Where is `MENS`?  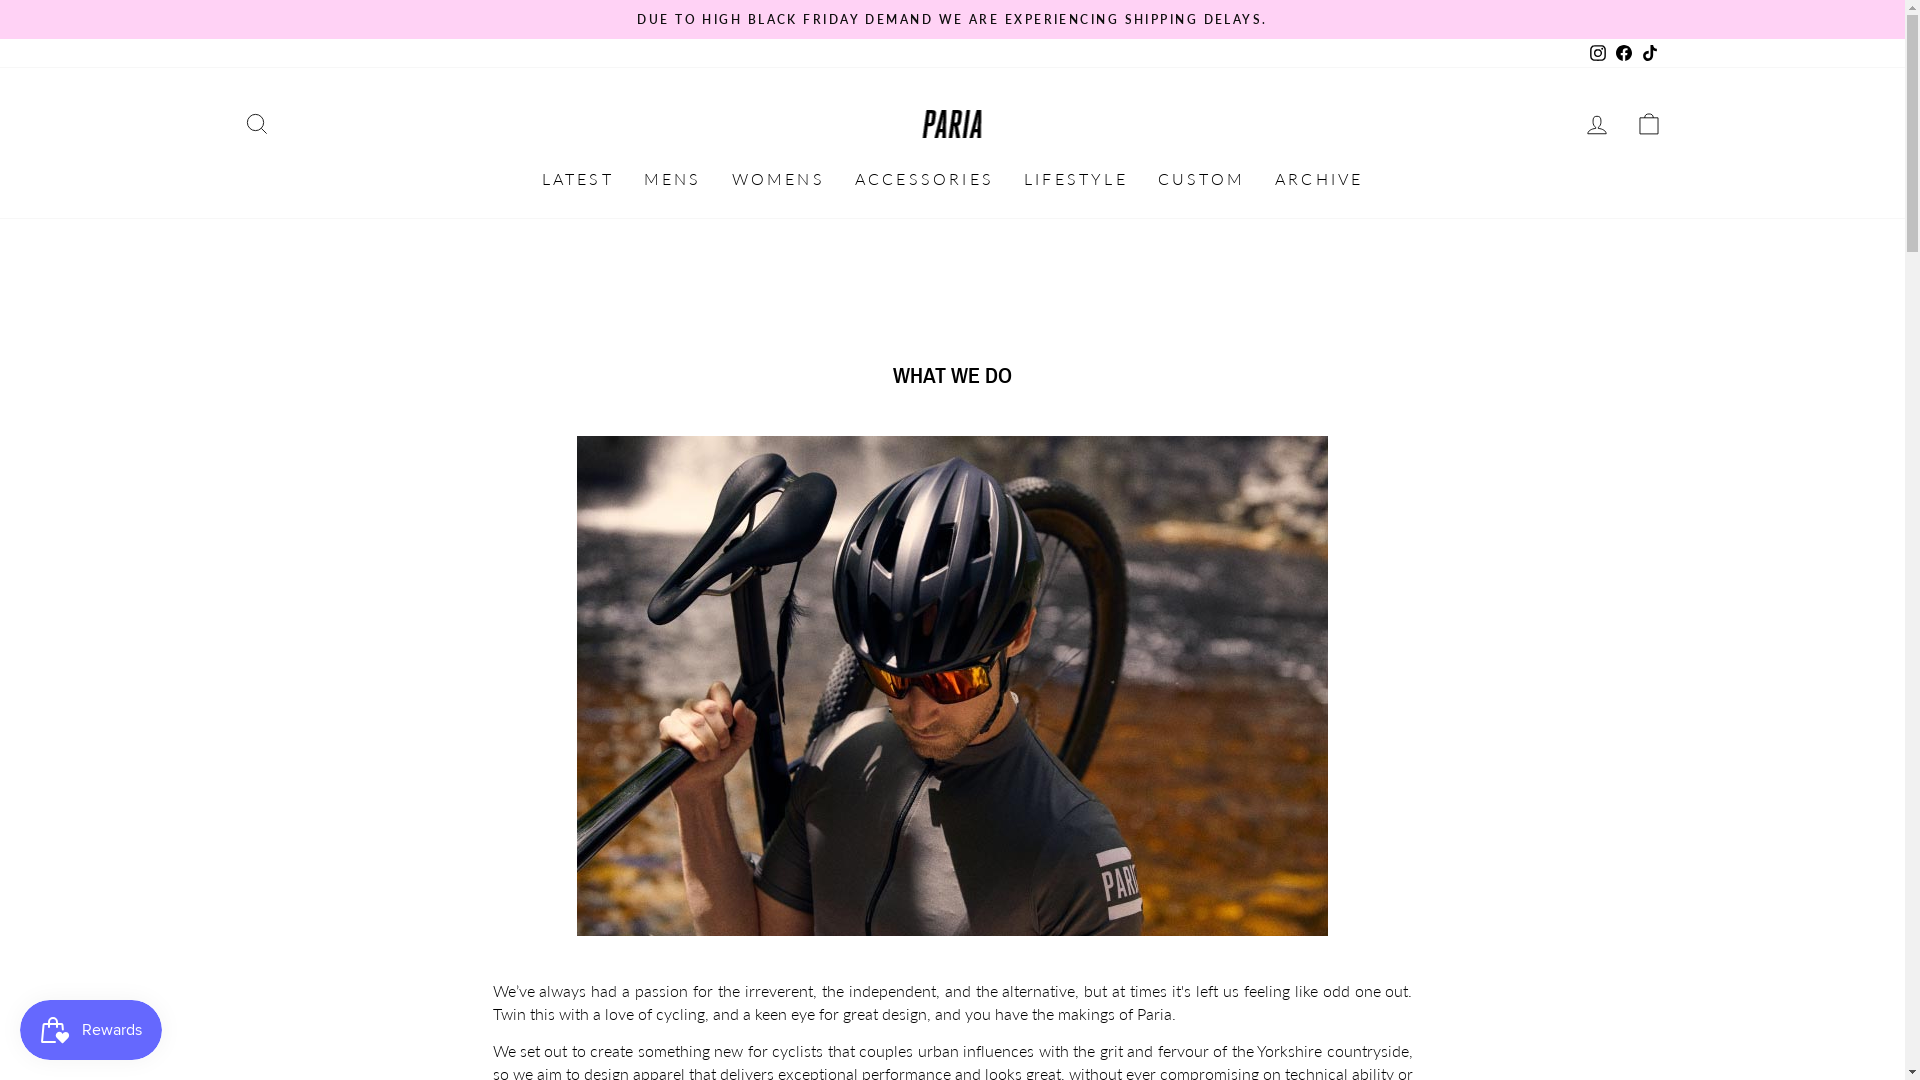
MENS is located at coordinates (673, 178).